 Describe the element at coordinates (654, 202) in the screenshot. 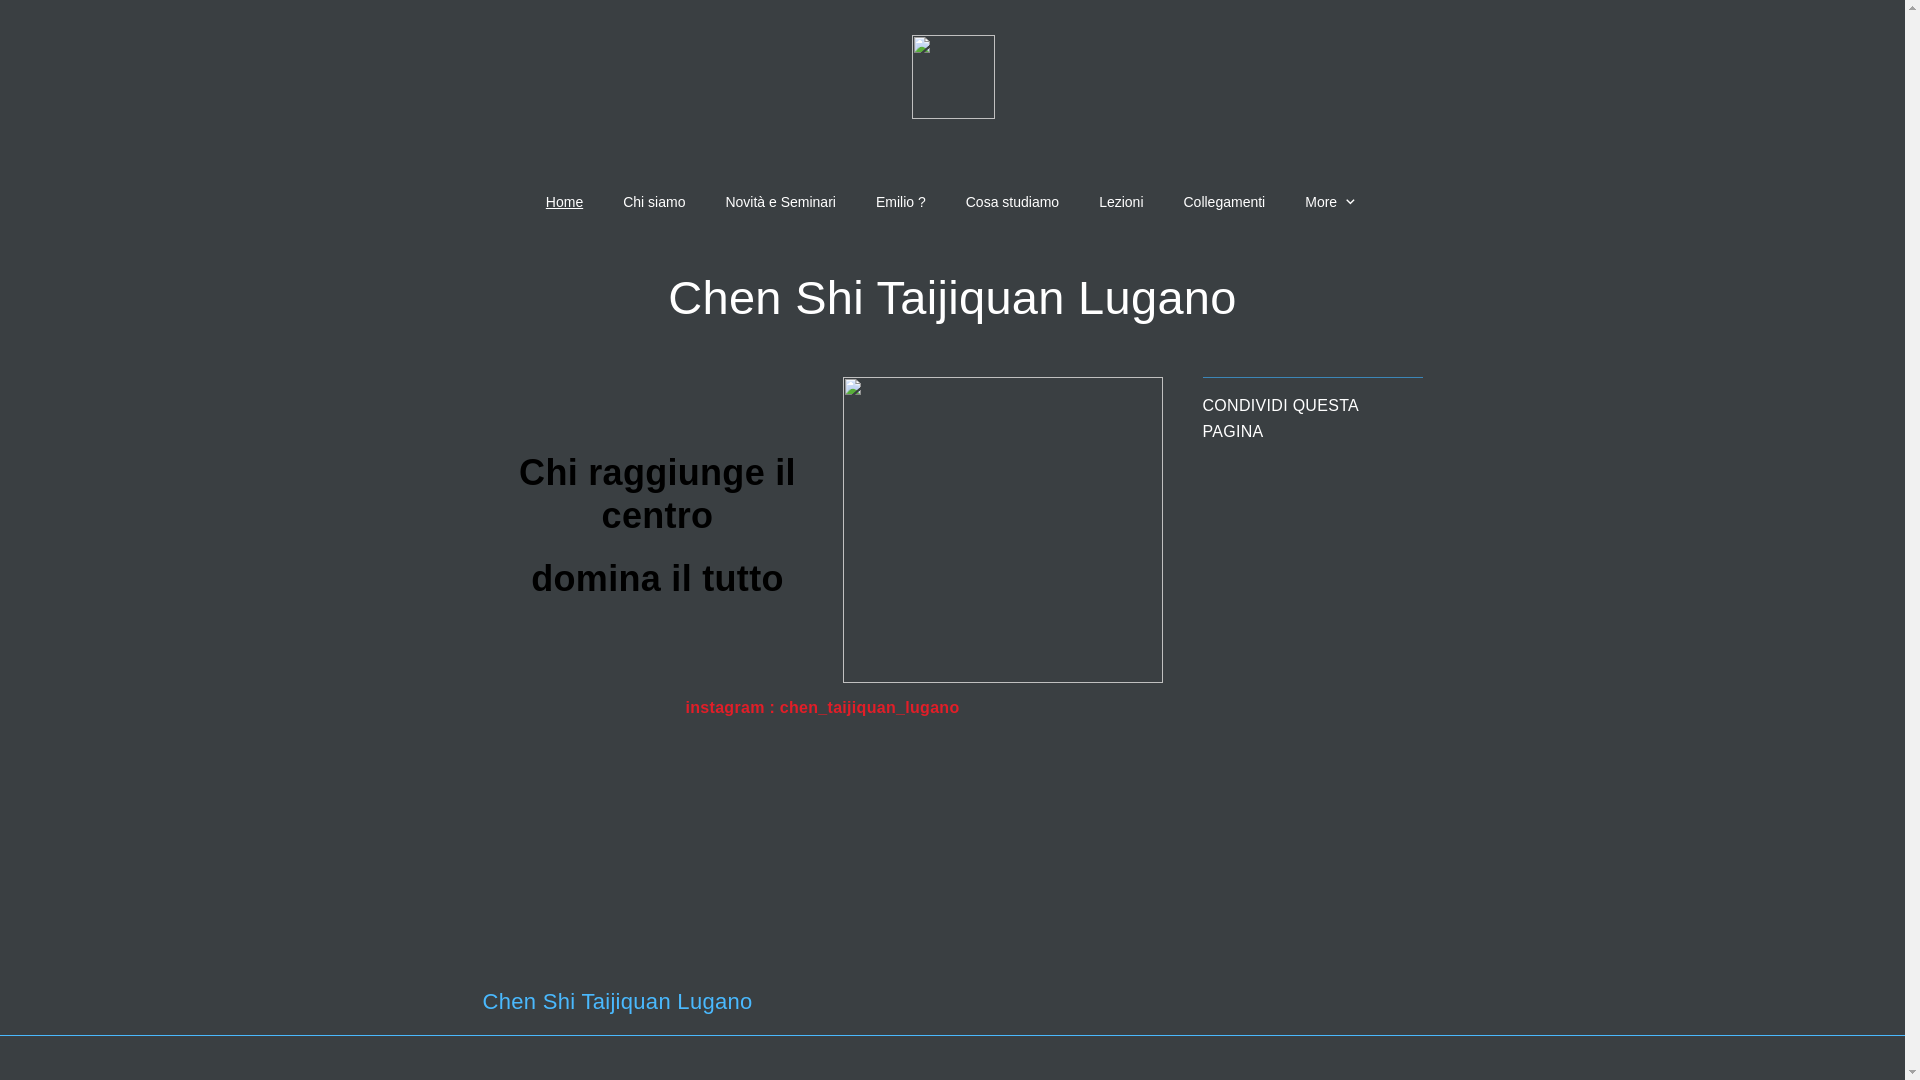

I see `Chi siamo` at that location.